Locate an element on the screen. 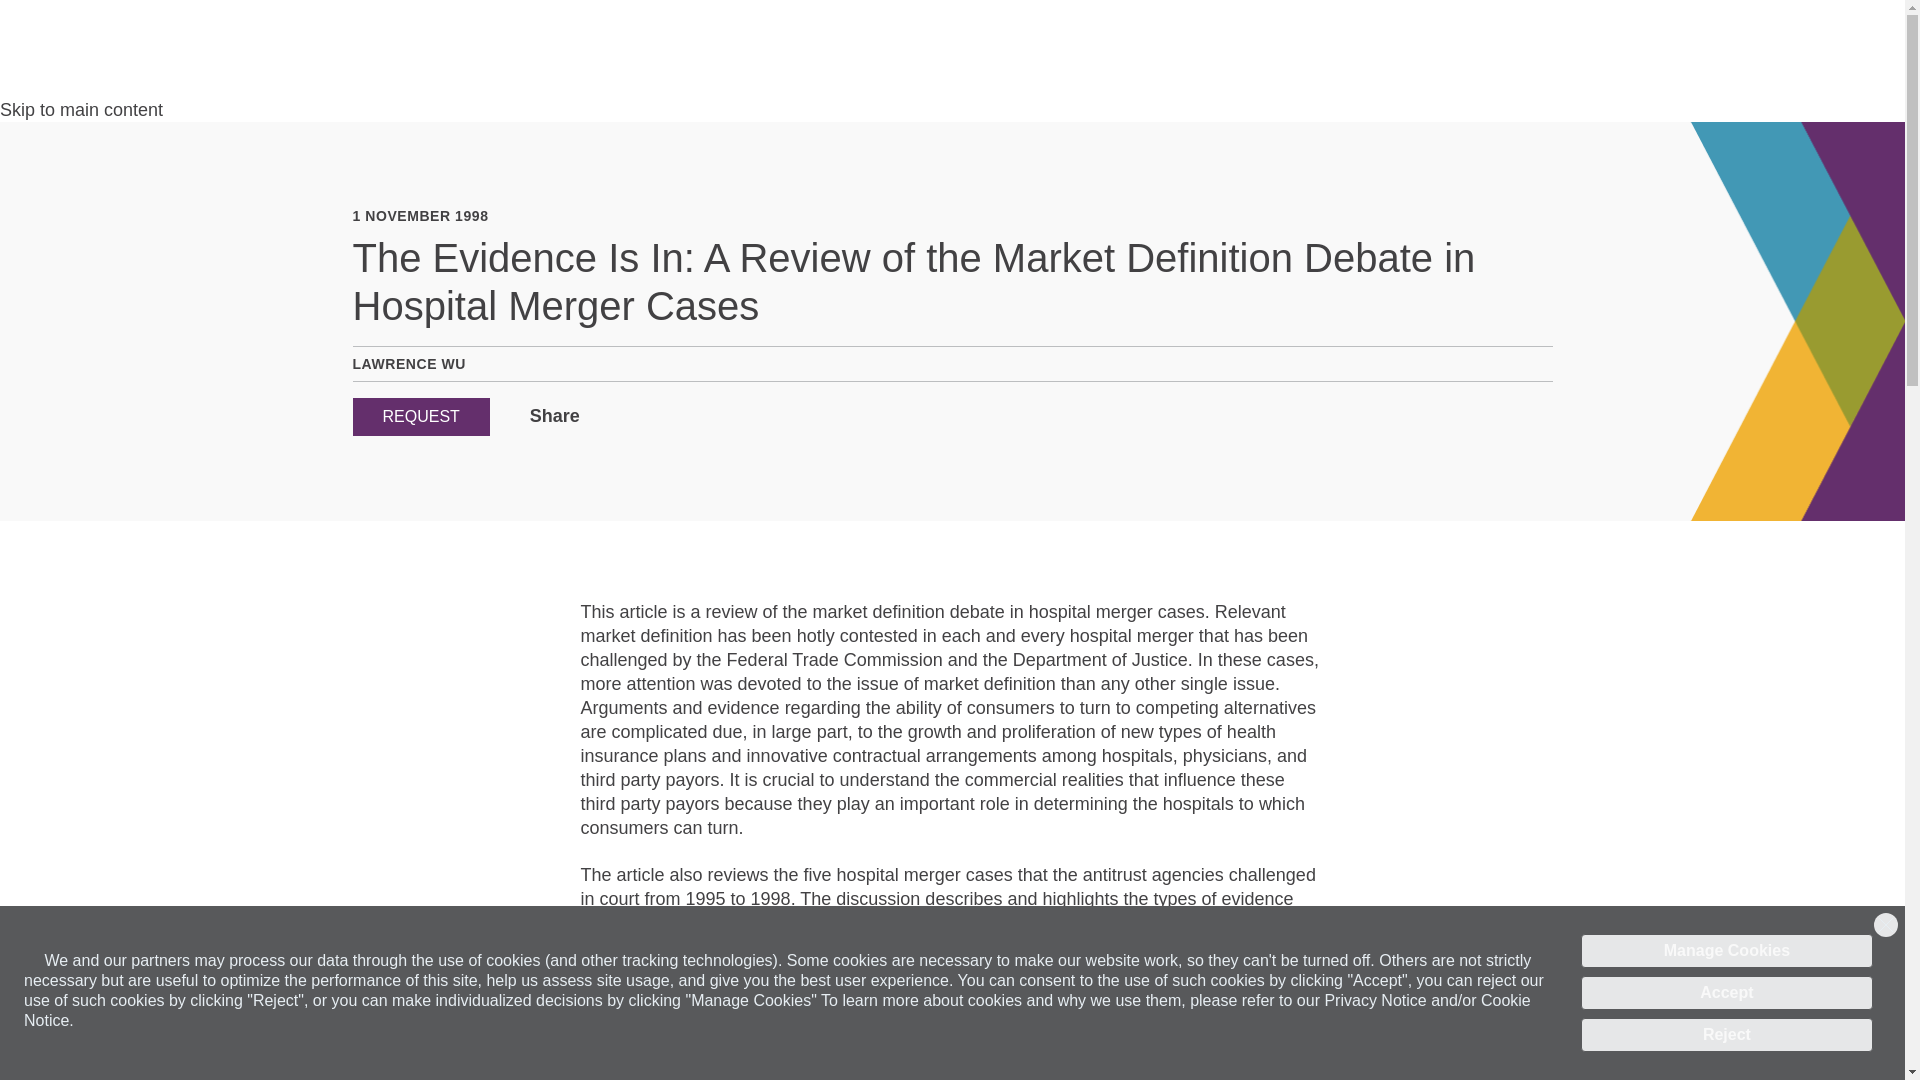 The width and height of the screenshot is (1920, 1080). Skip to main content is located at coordinates (82, 110).